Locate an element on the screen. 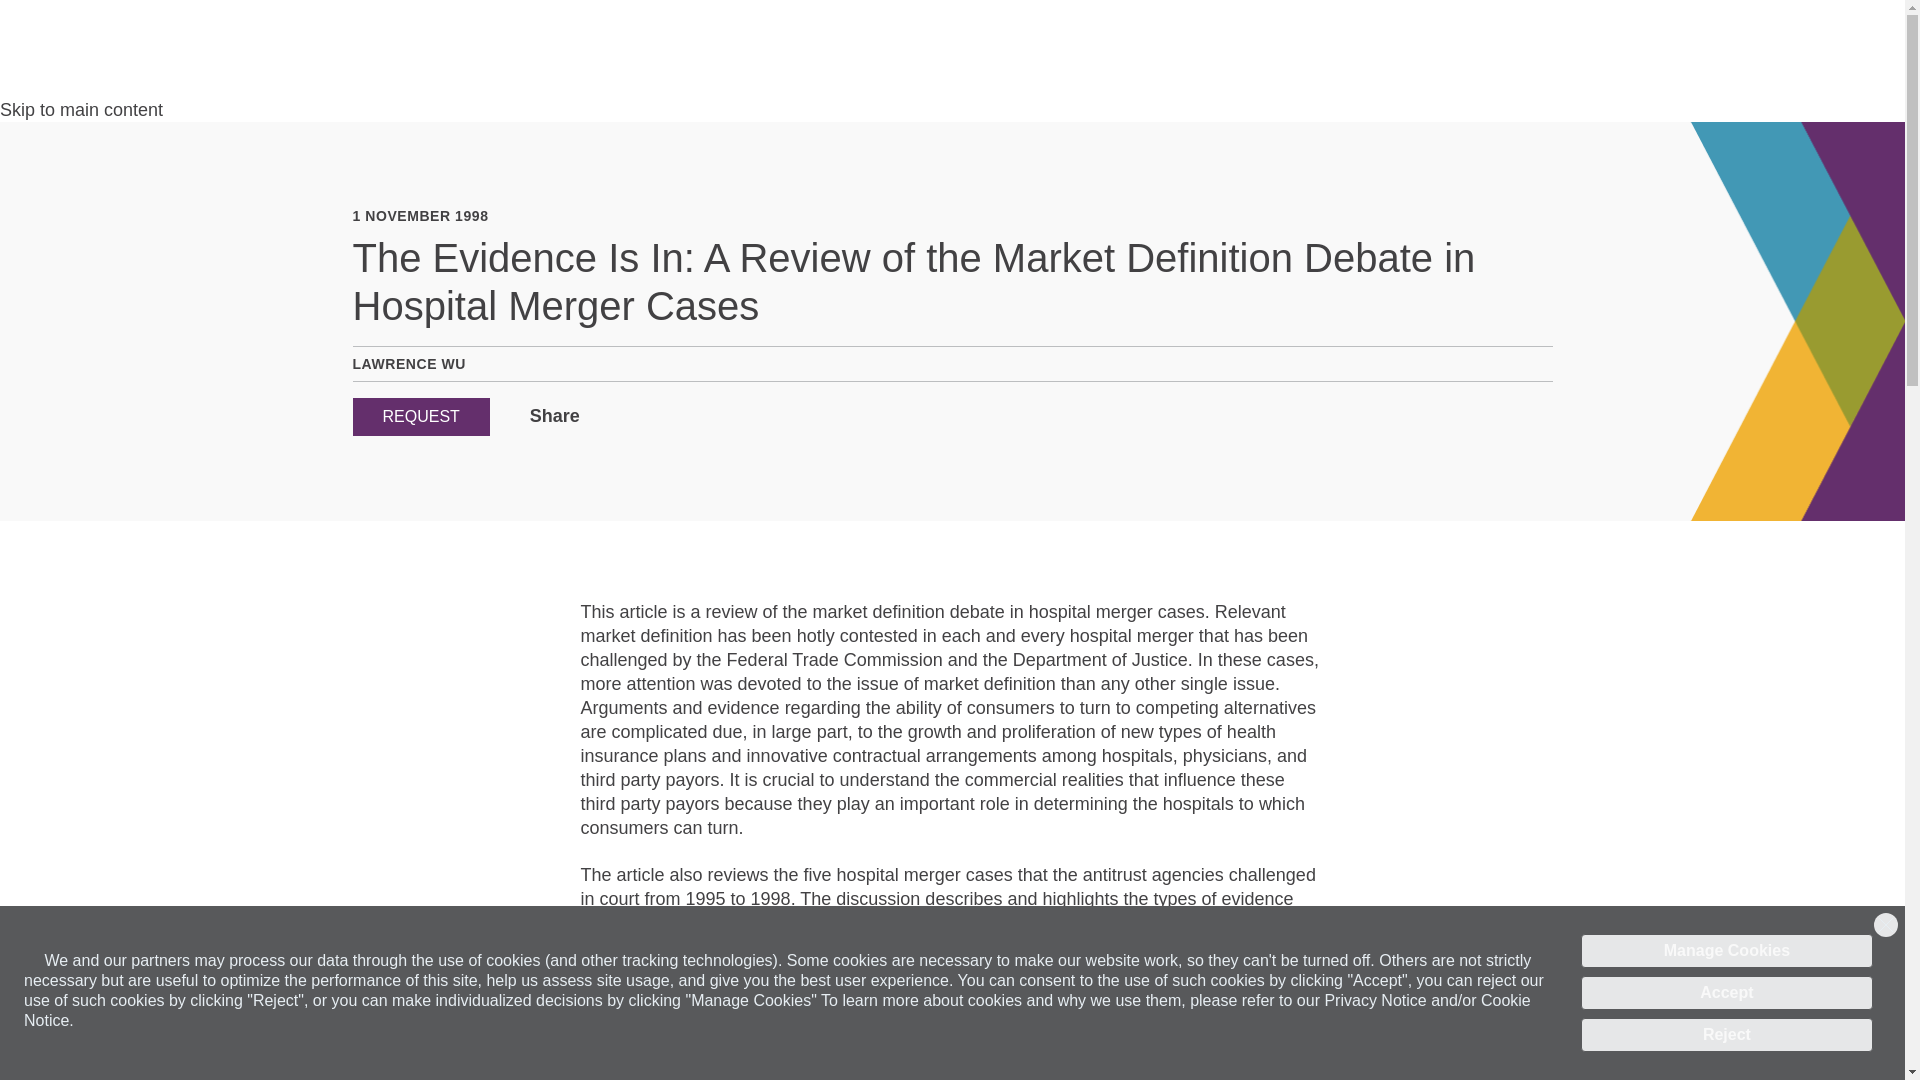 The width and height of the screenshot is (1920, 1080). Skip to main content is located at coordinates (82, 110).